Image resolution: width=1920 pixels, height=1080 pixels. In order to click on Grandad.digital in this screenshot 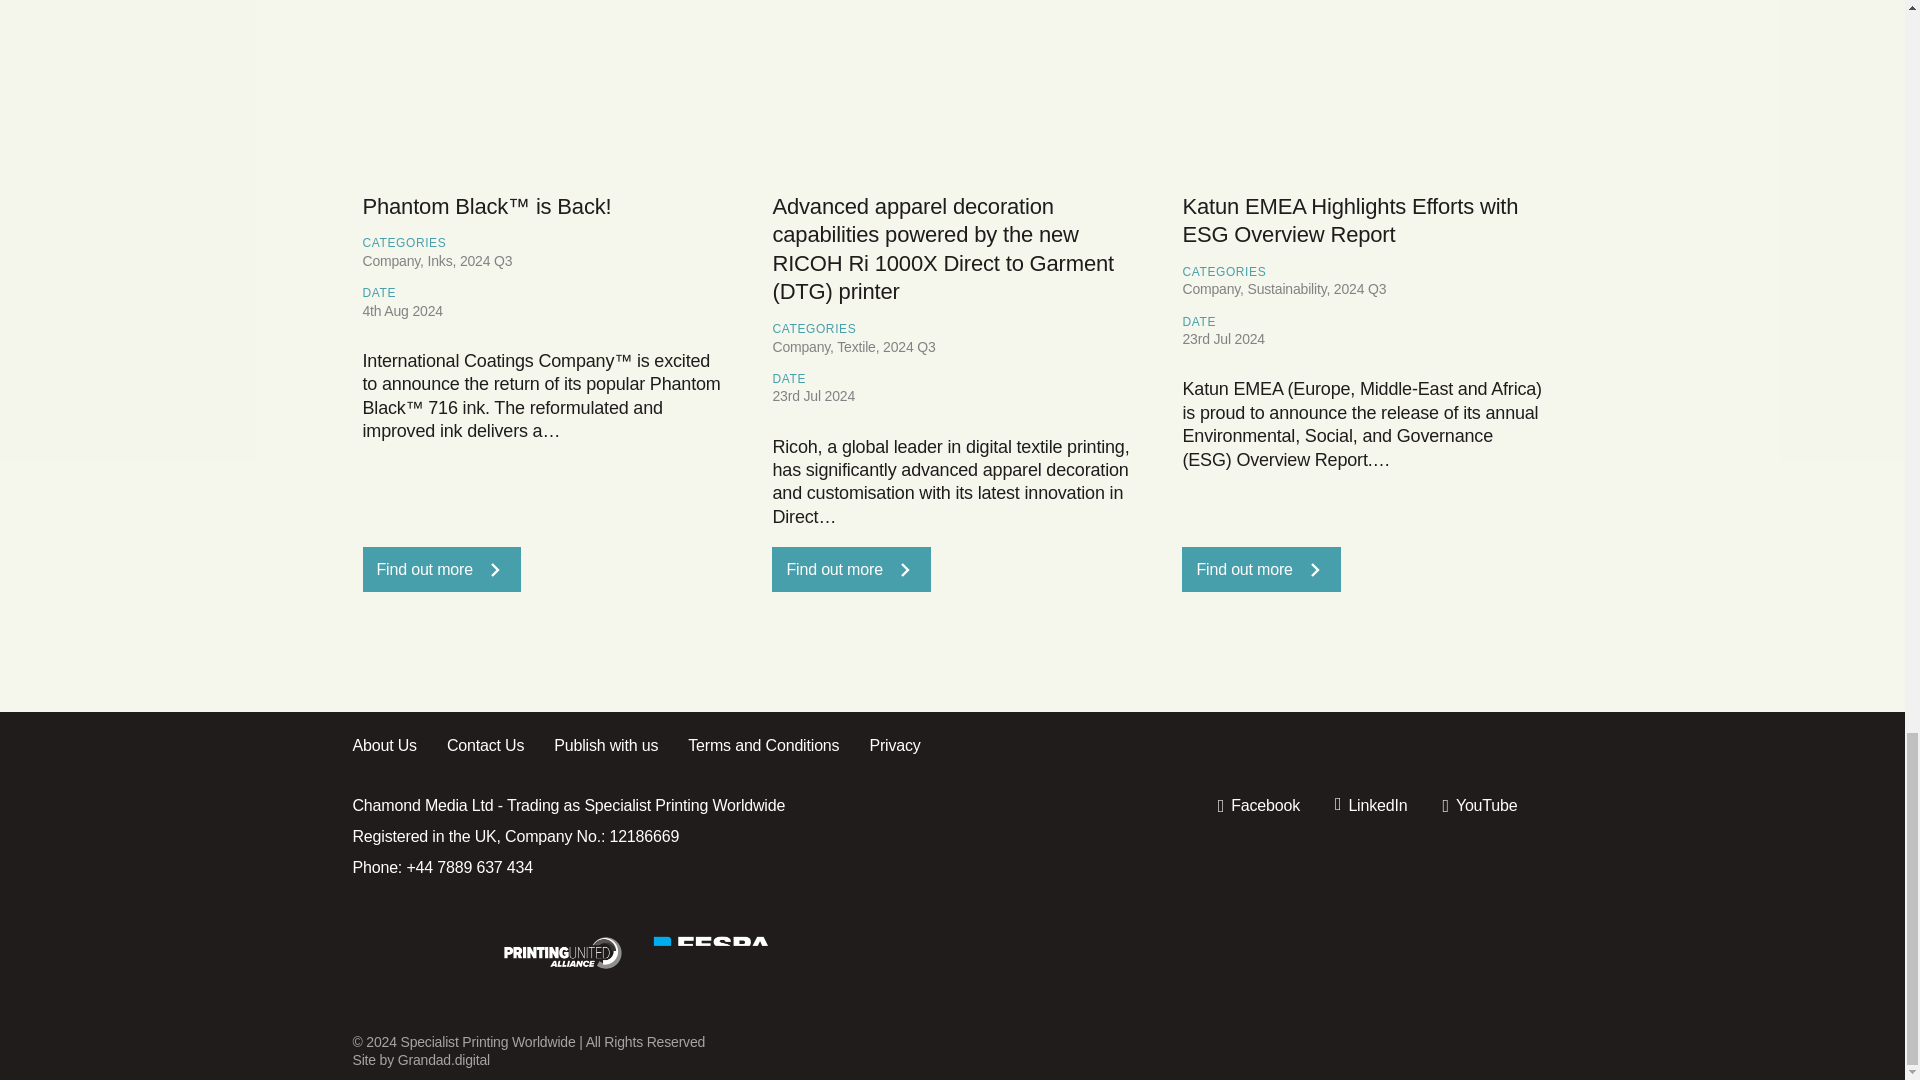, I will do `click(443, 1060)`.